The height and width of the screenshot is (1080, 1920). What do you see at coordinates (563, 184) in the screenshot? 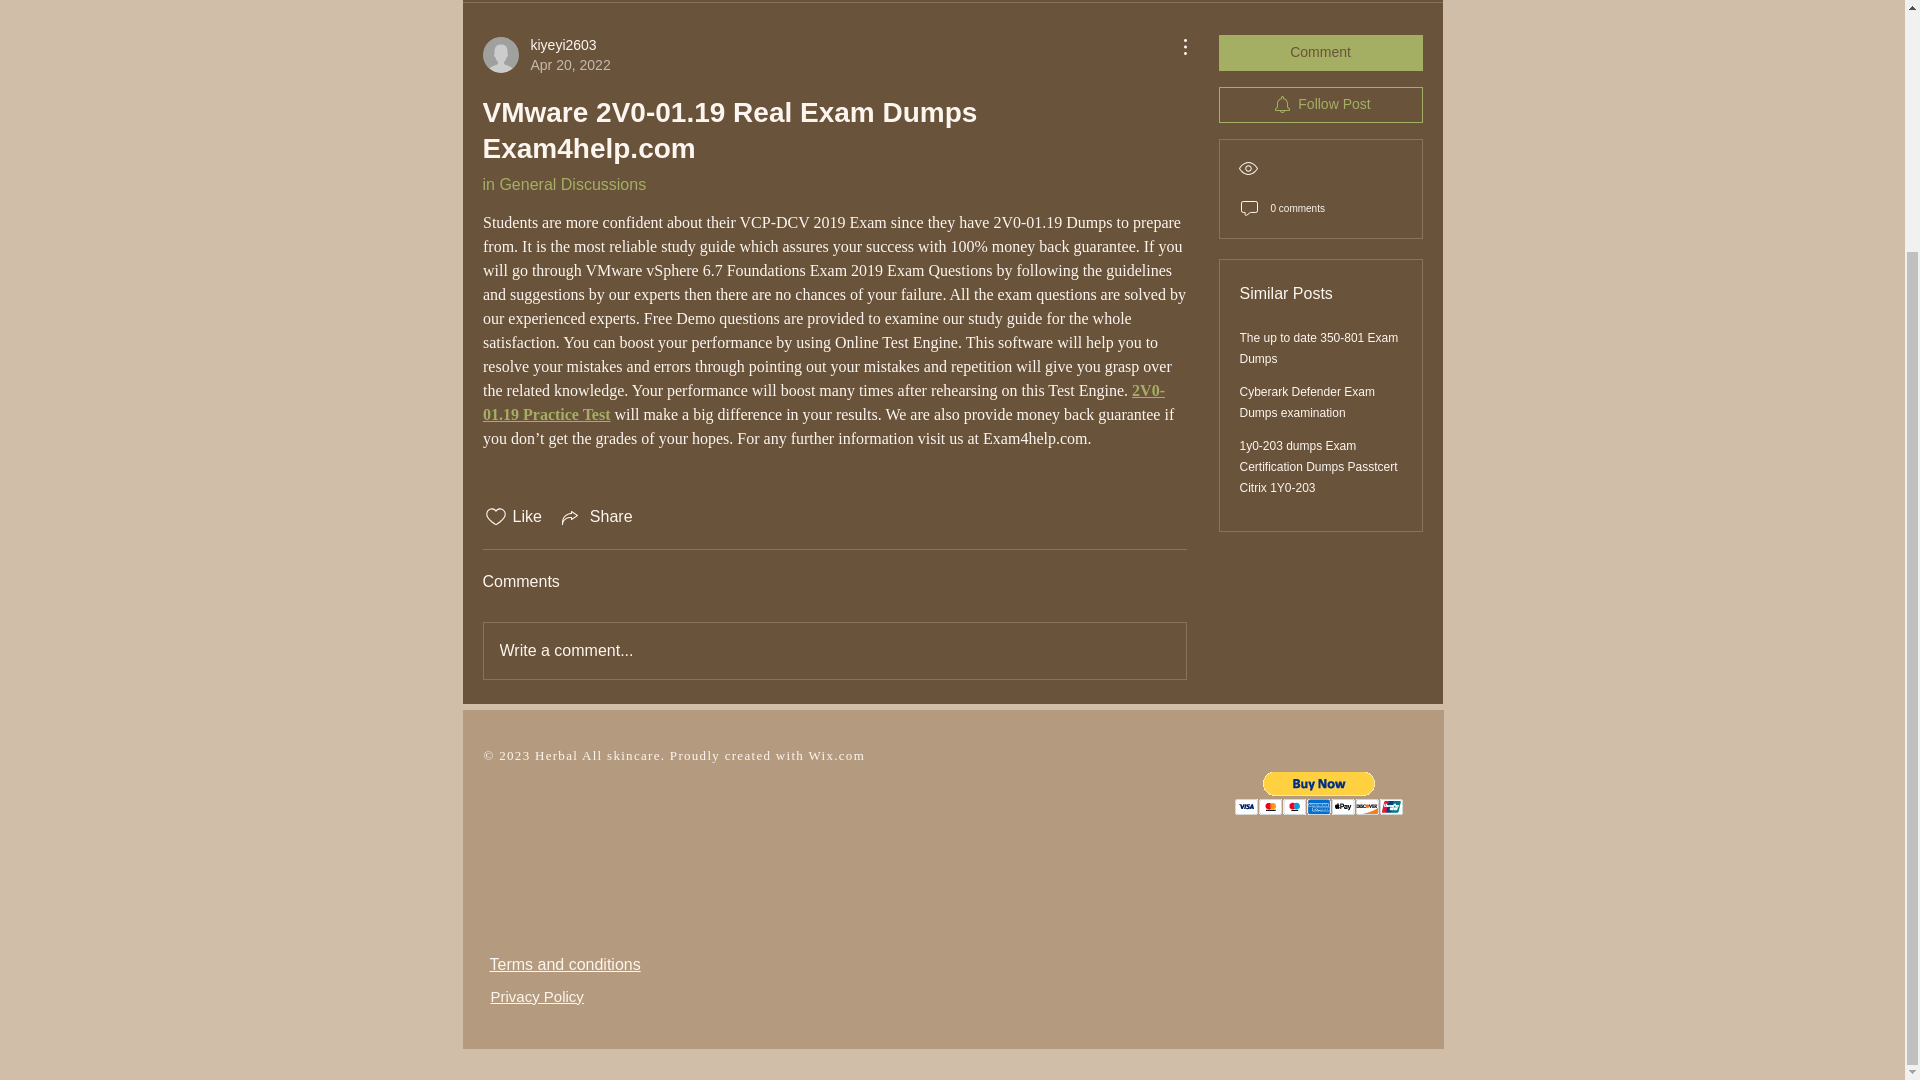
I see `Terms and conditions` at bounding box center [563, 184].